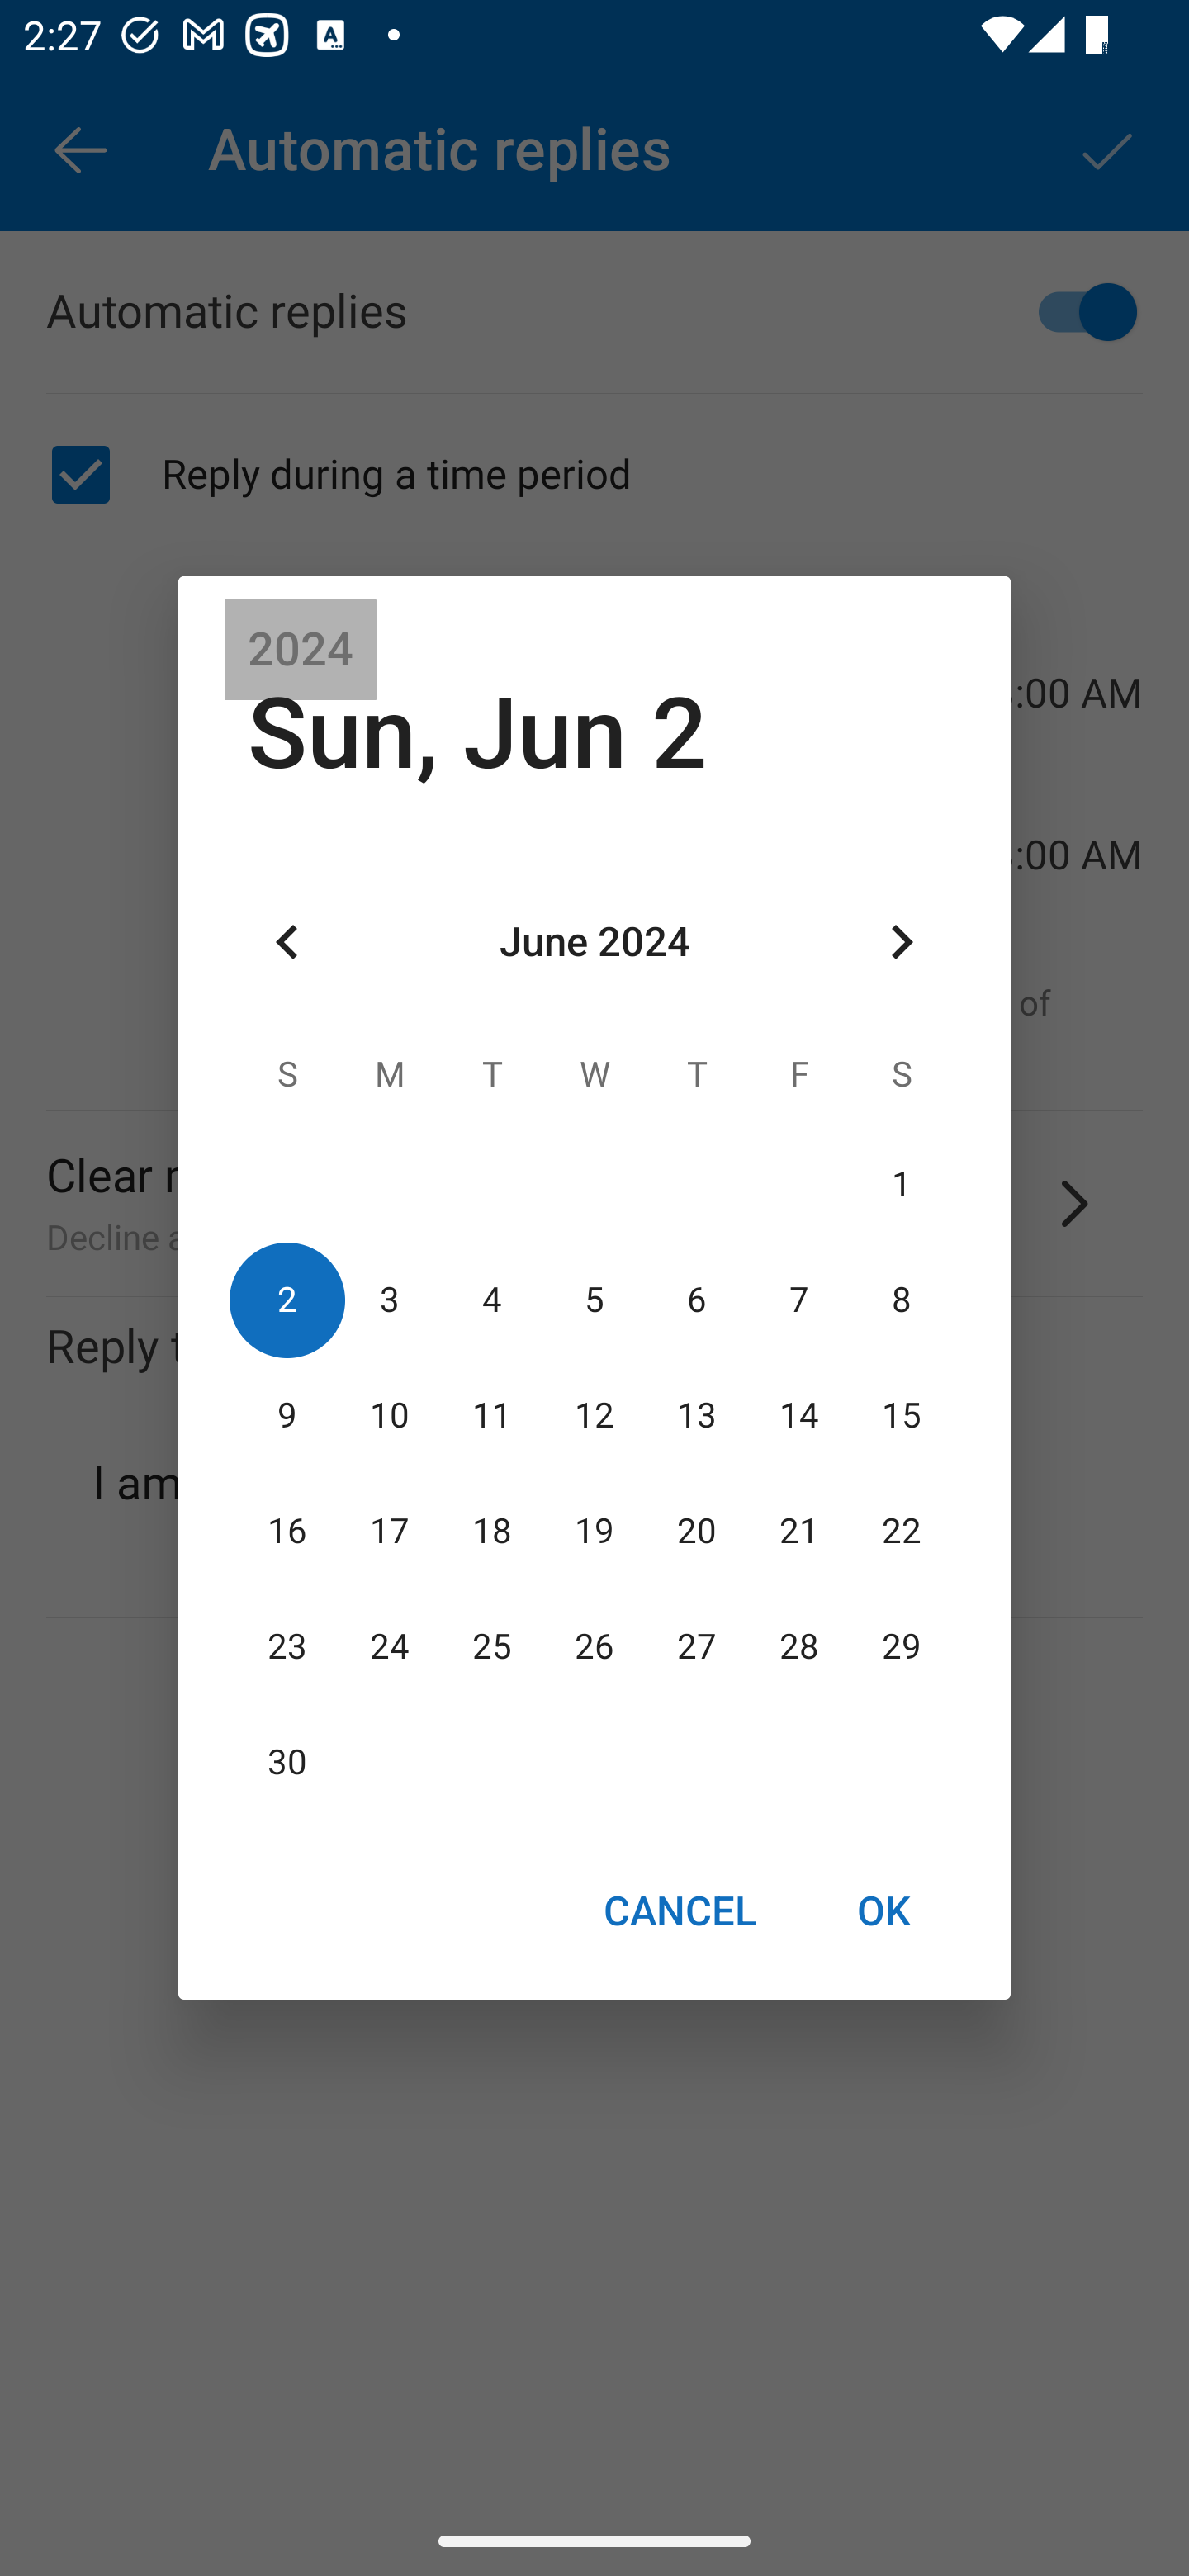 The width and height of the screenshot is (1189, 2576). Describe the element at coordinates (301, 650) in the screenshot. I see `2024` at that location.